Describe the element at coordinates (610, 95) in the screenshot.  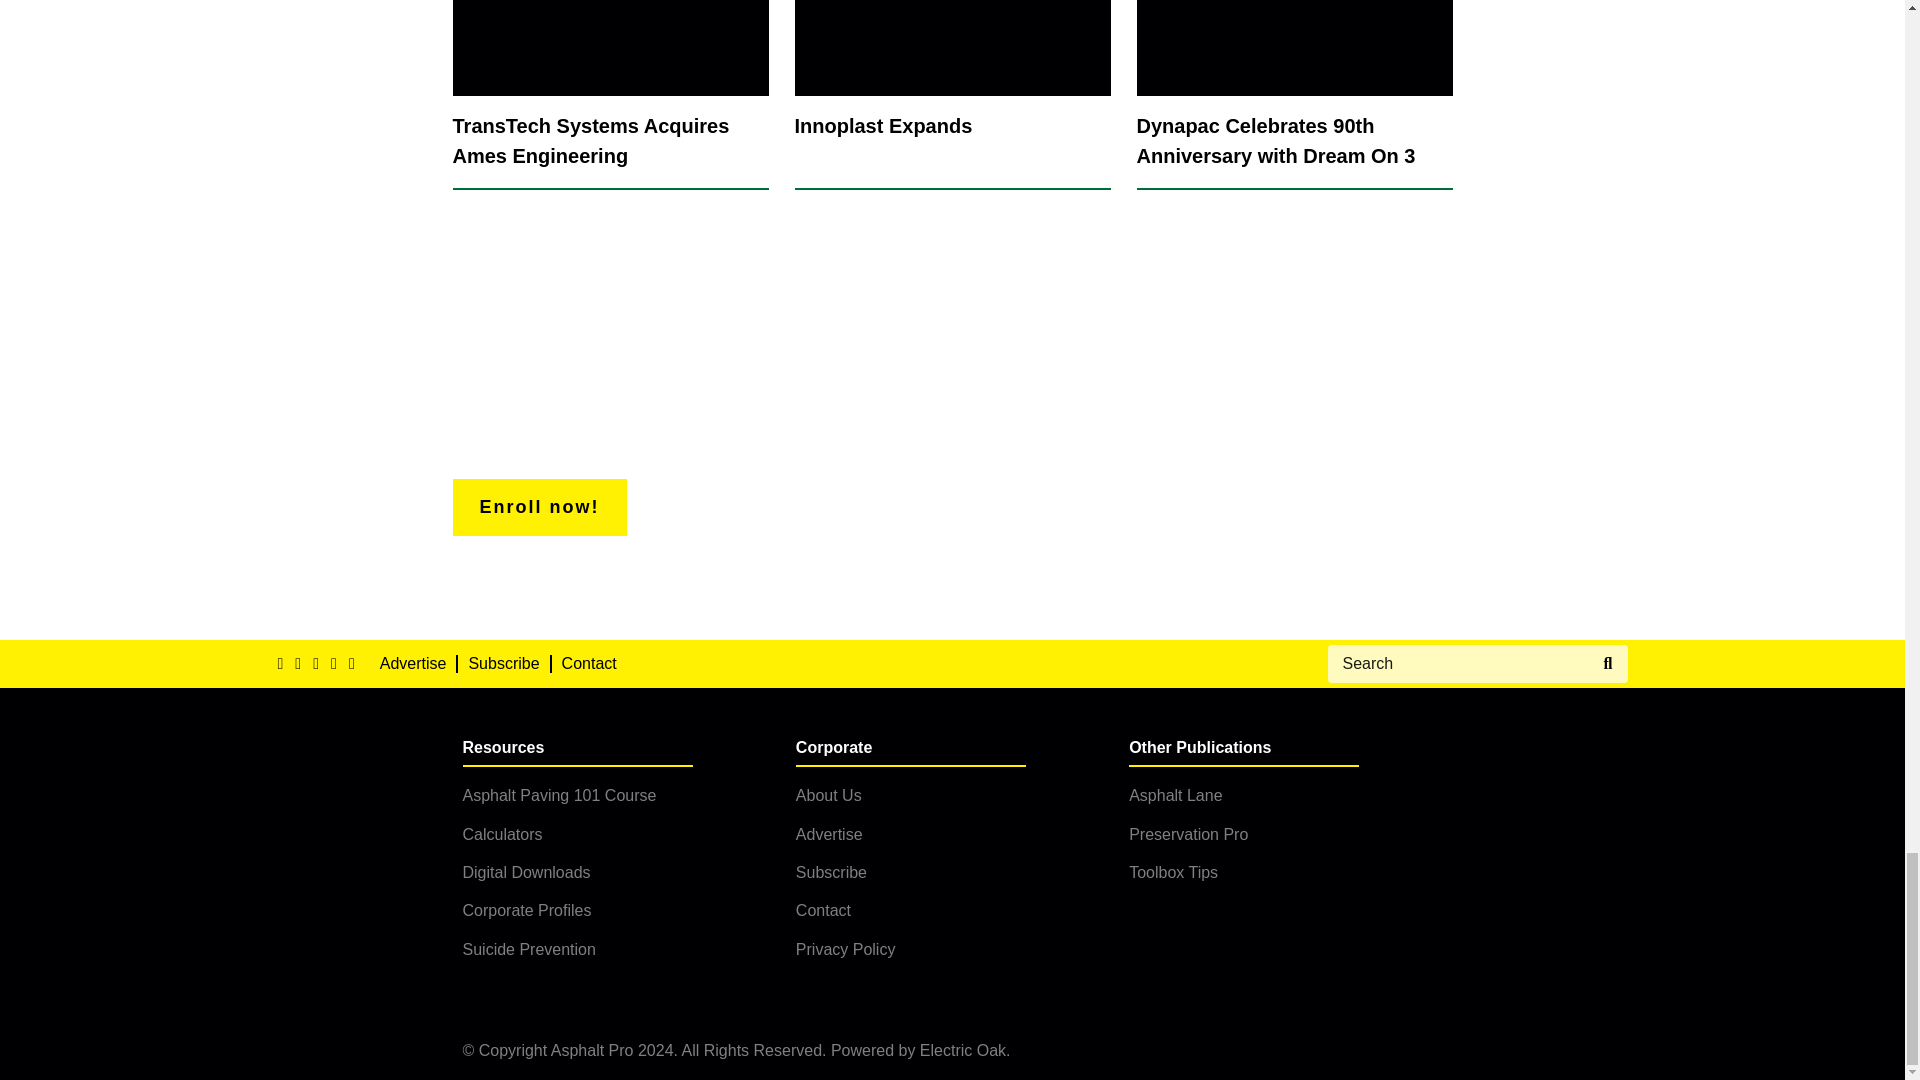
I see `TransTech Systems Acquires Ames Engineering` at that location.